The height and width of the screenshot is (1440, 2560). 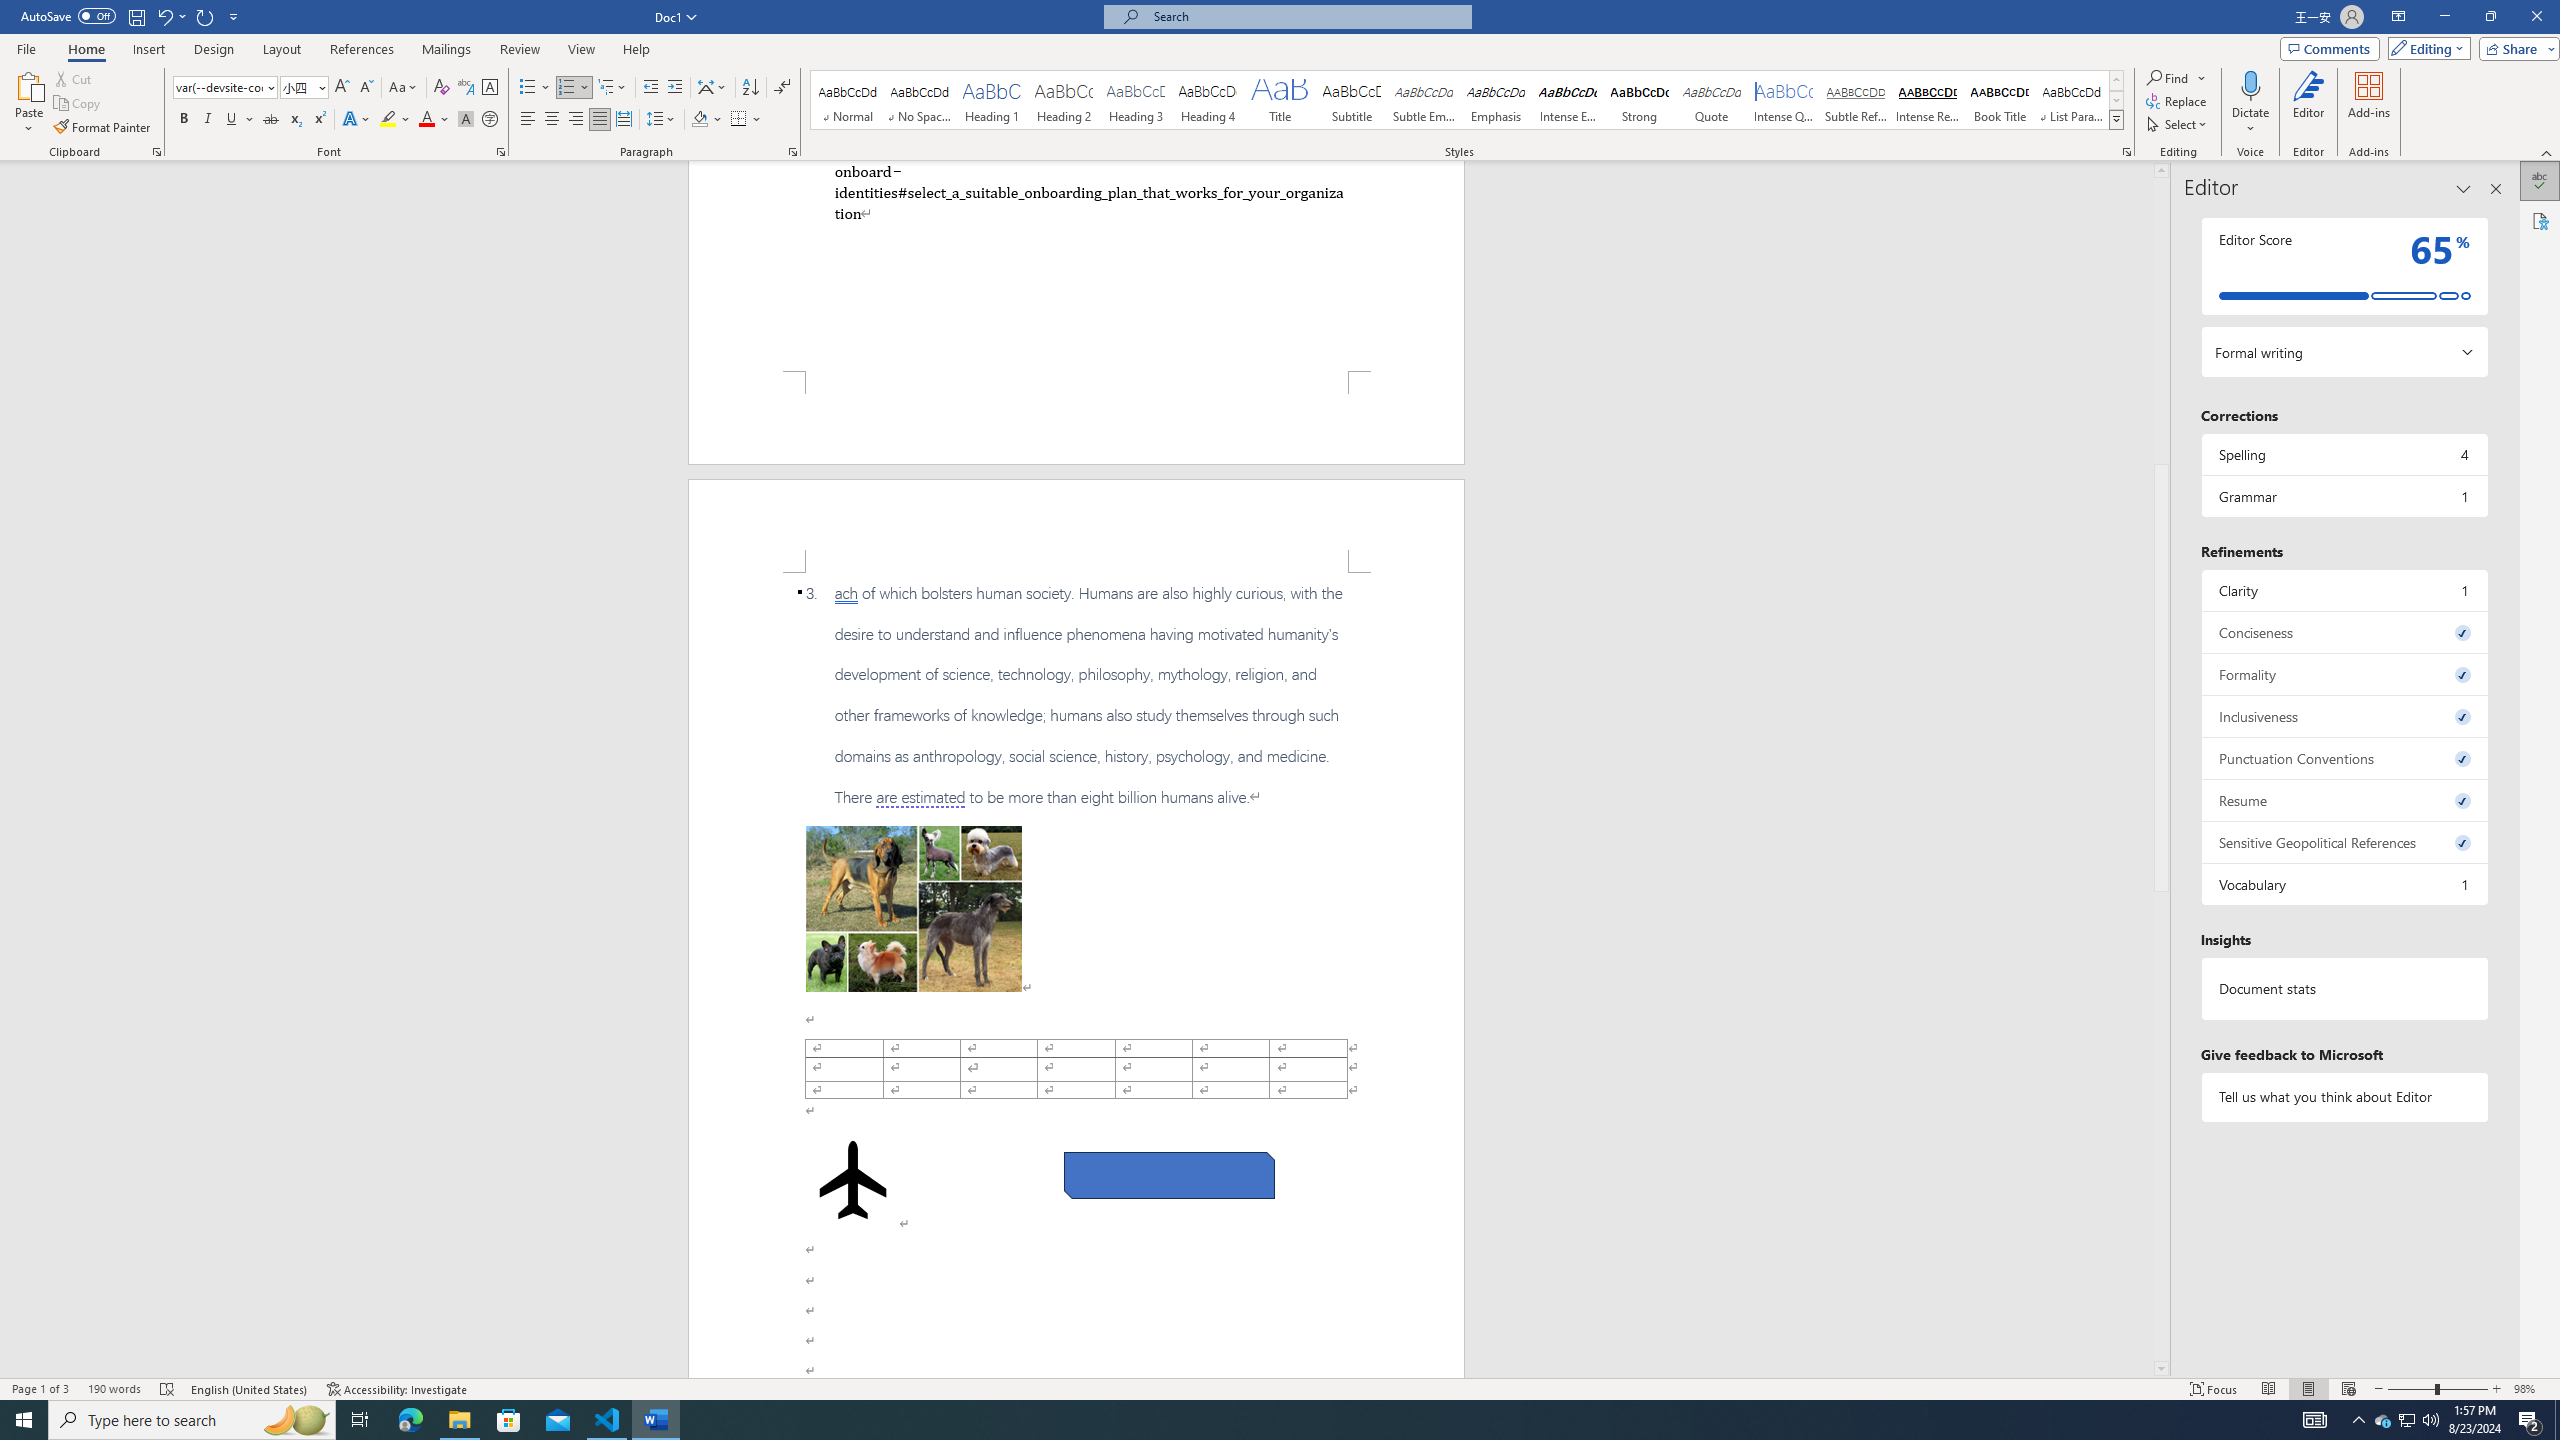 I want to click on Restore Down, so click(x=2490, y=17).